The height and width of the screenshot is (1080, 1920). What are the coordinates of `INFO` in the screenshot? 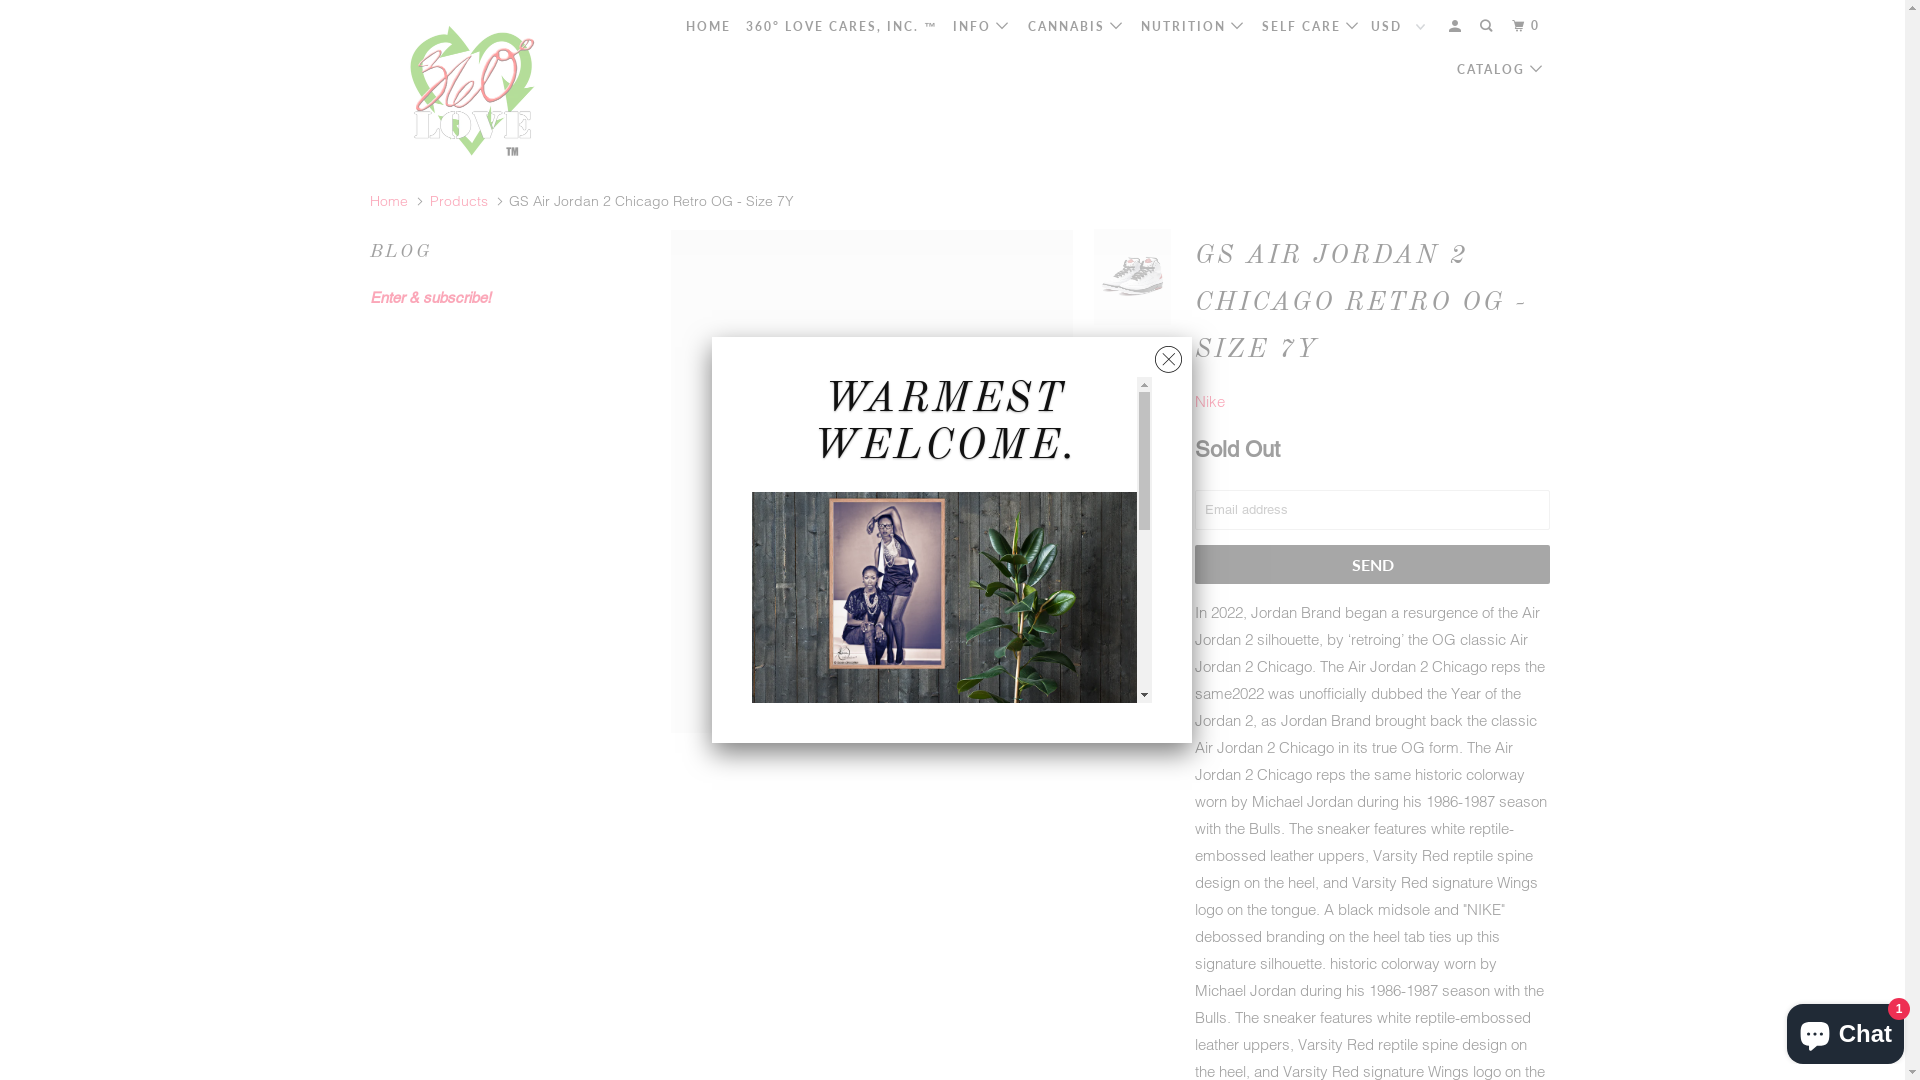 It's located at (982, 26).